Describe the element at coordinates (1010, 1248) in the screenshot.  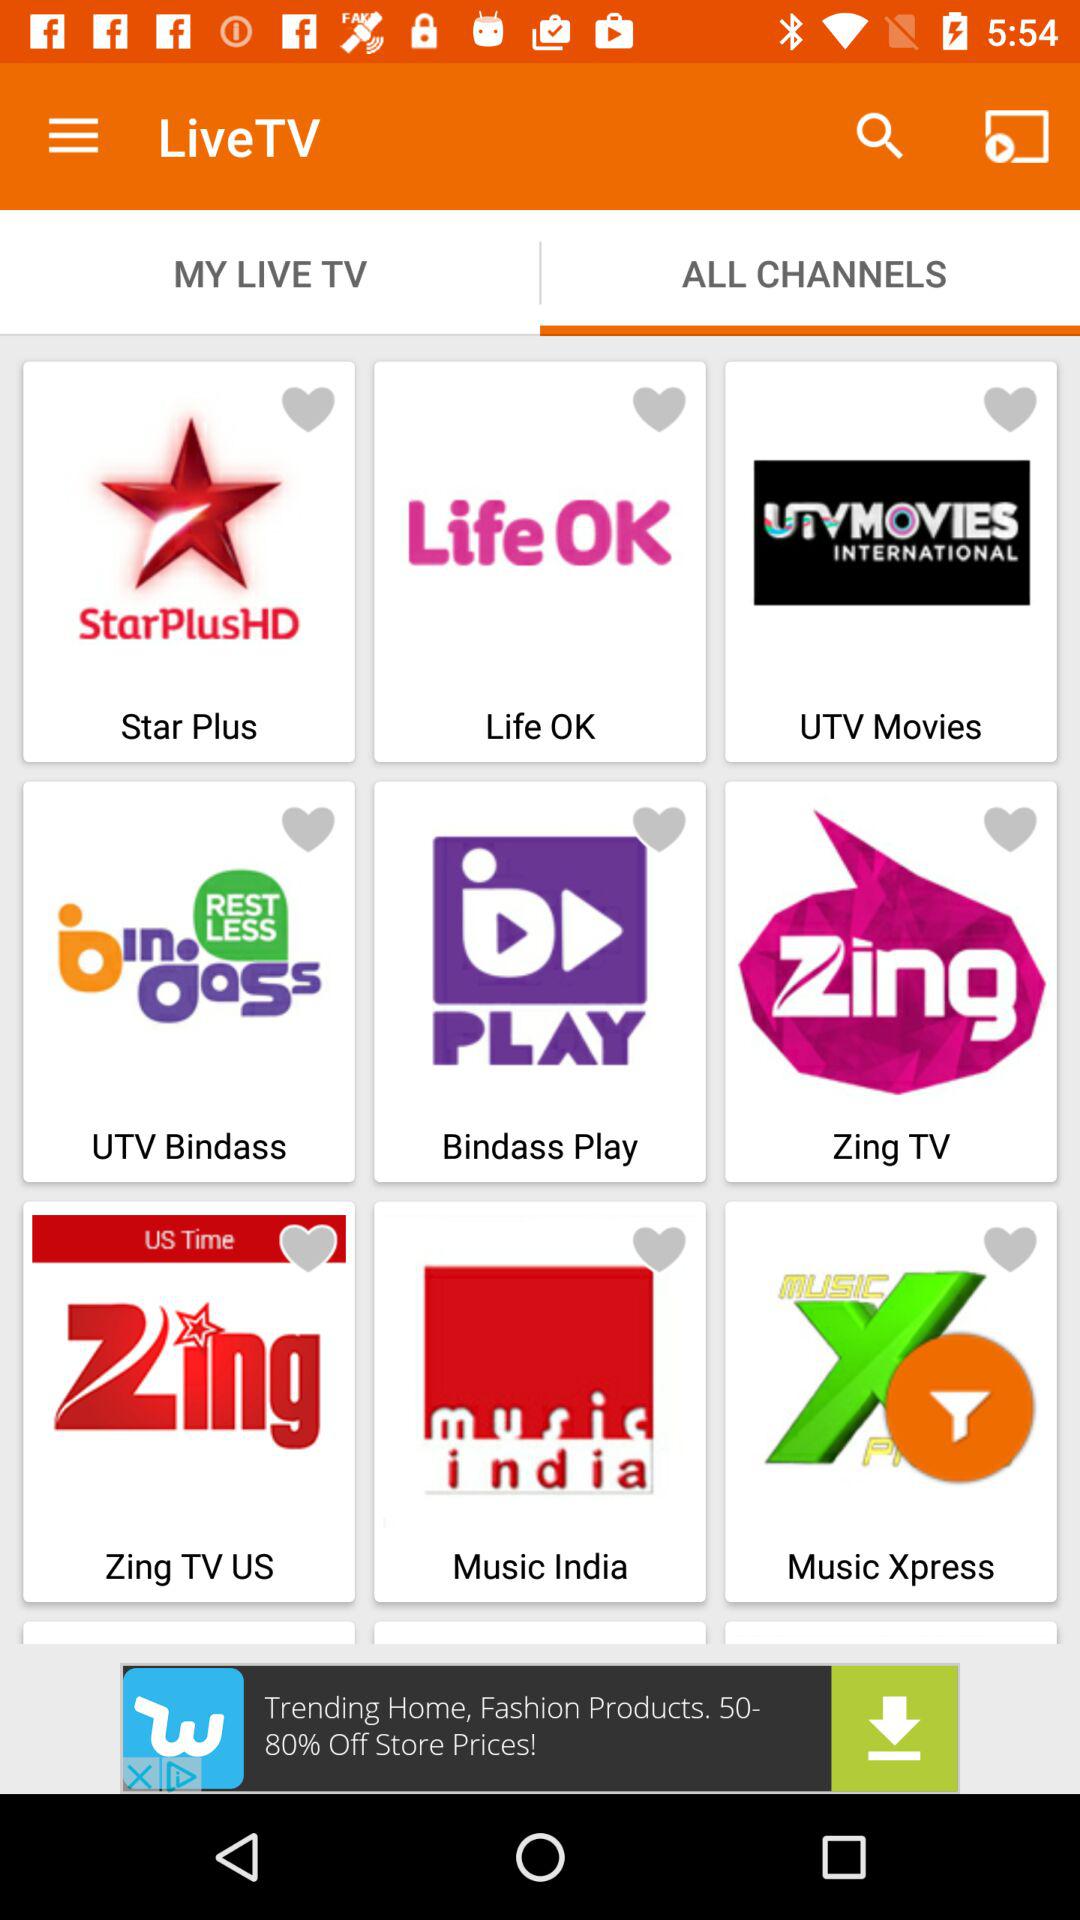
I see `like button` at that location.